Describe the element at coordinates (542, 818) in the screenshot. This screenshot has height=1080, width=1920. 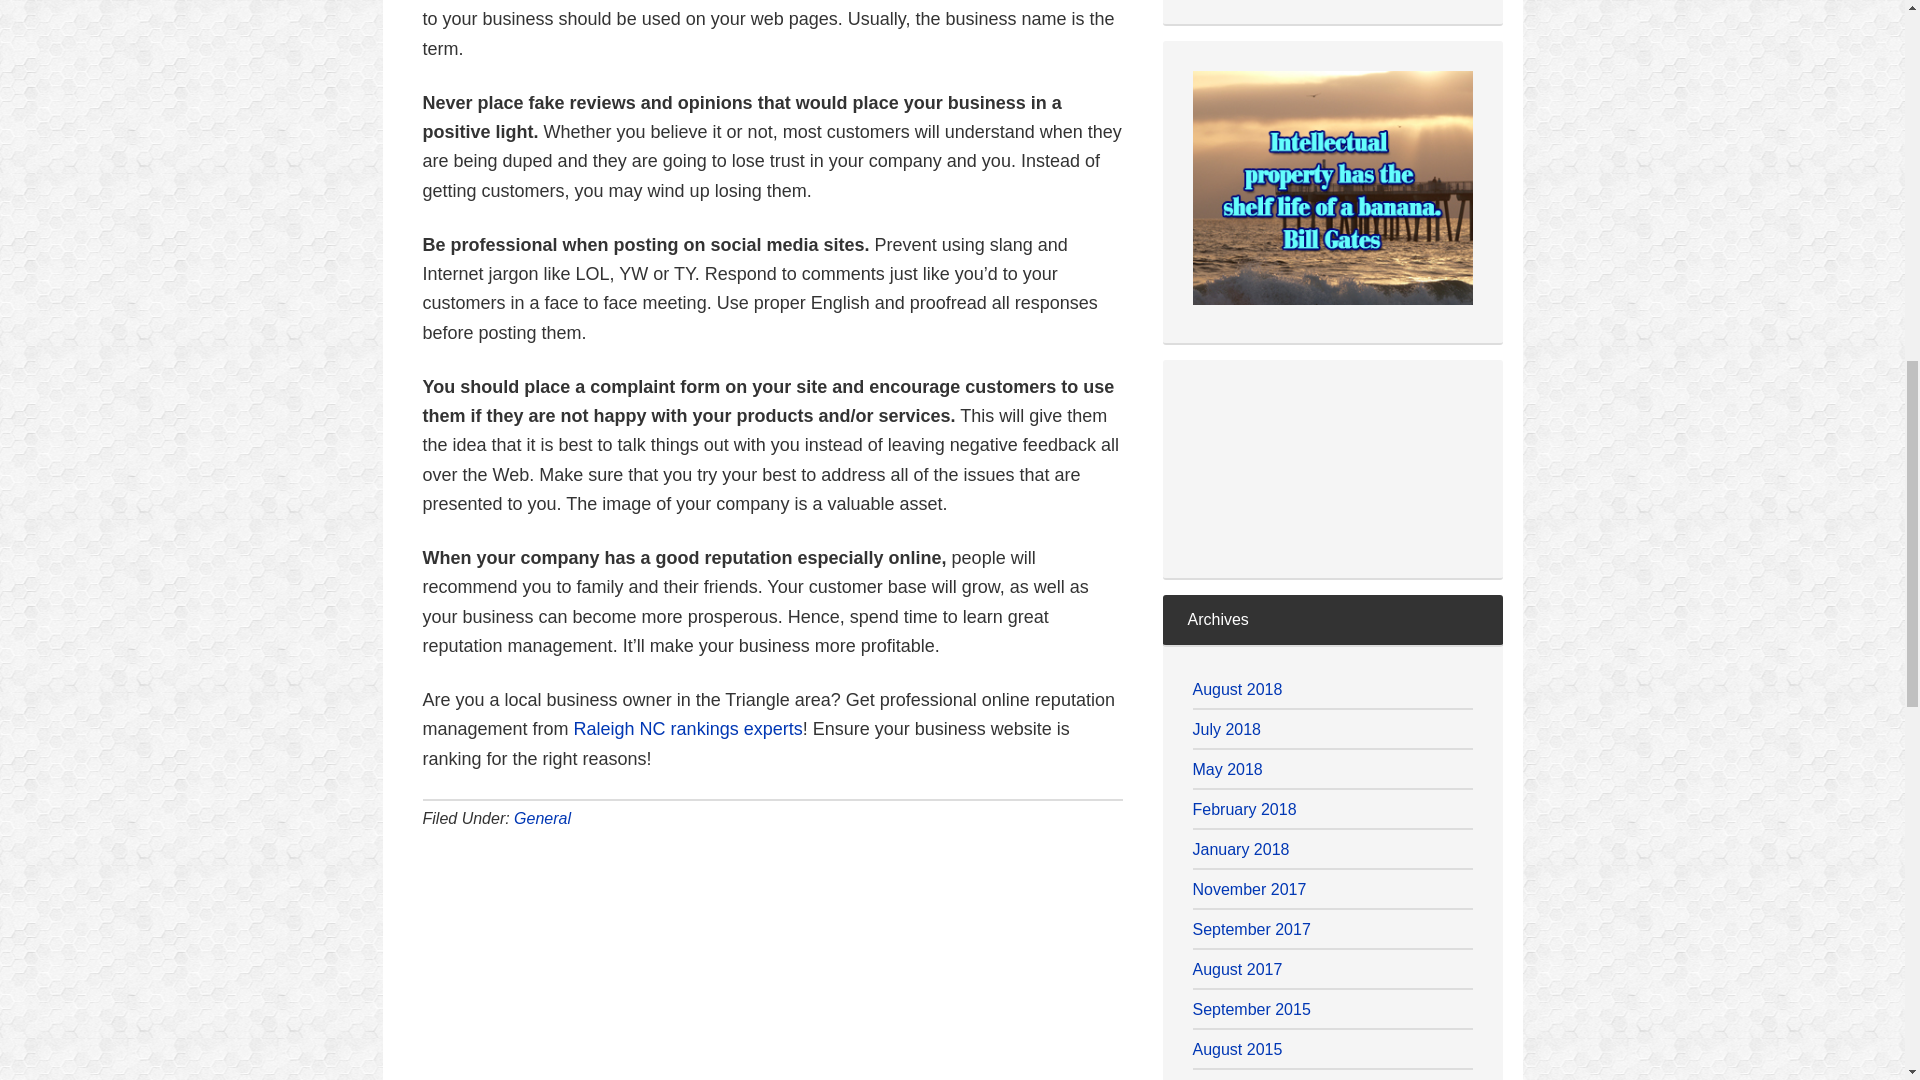
I see `General` at that location.